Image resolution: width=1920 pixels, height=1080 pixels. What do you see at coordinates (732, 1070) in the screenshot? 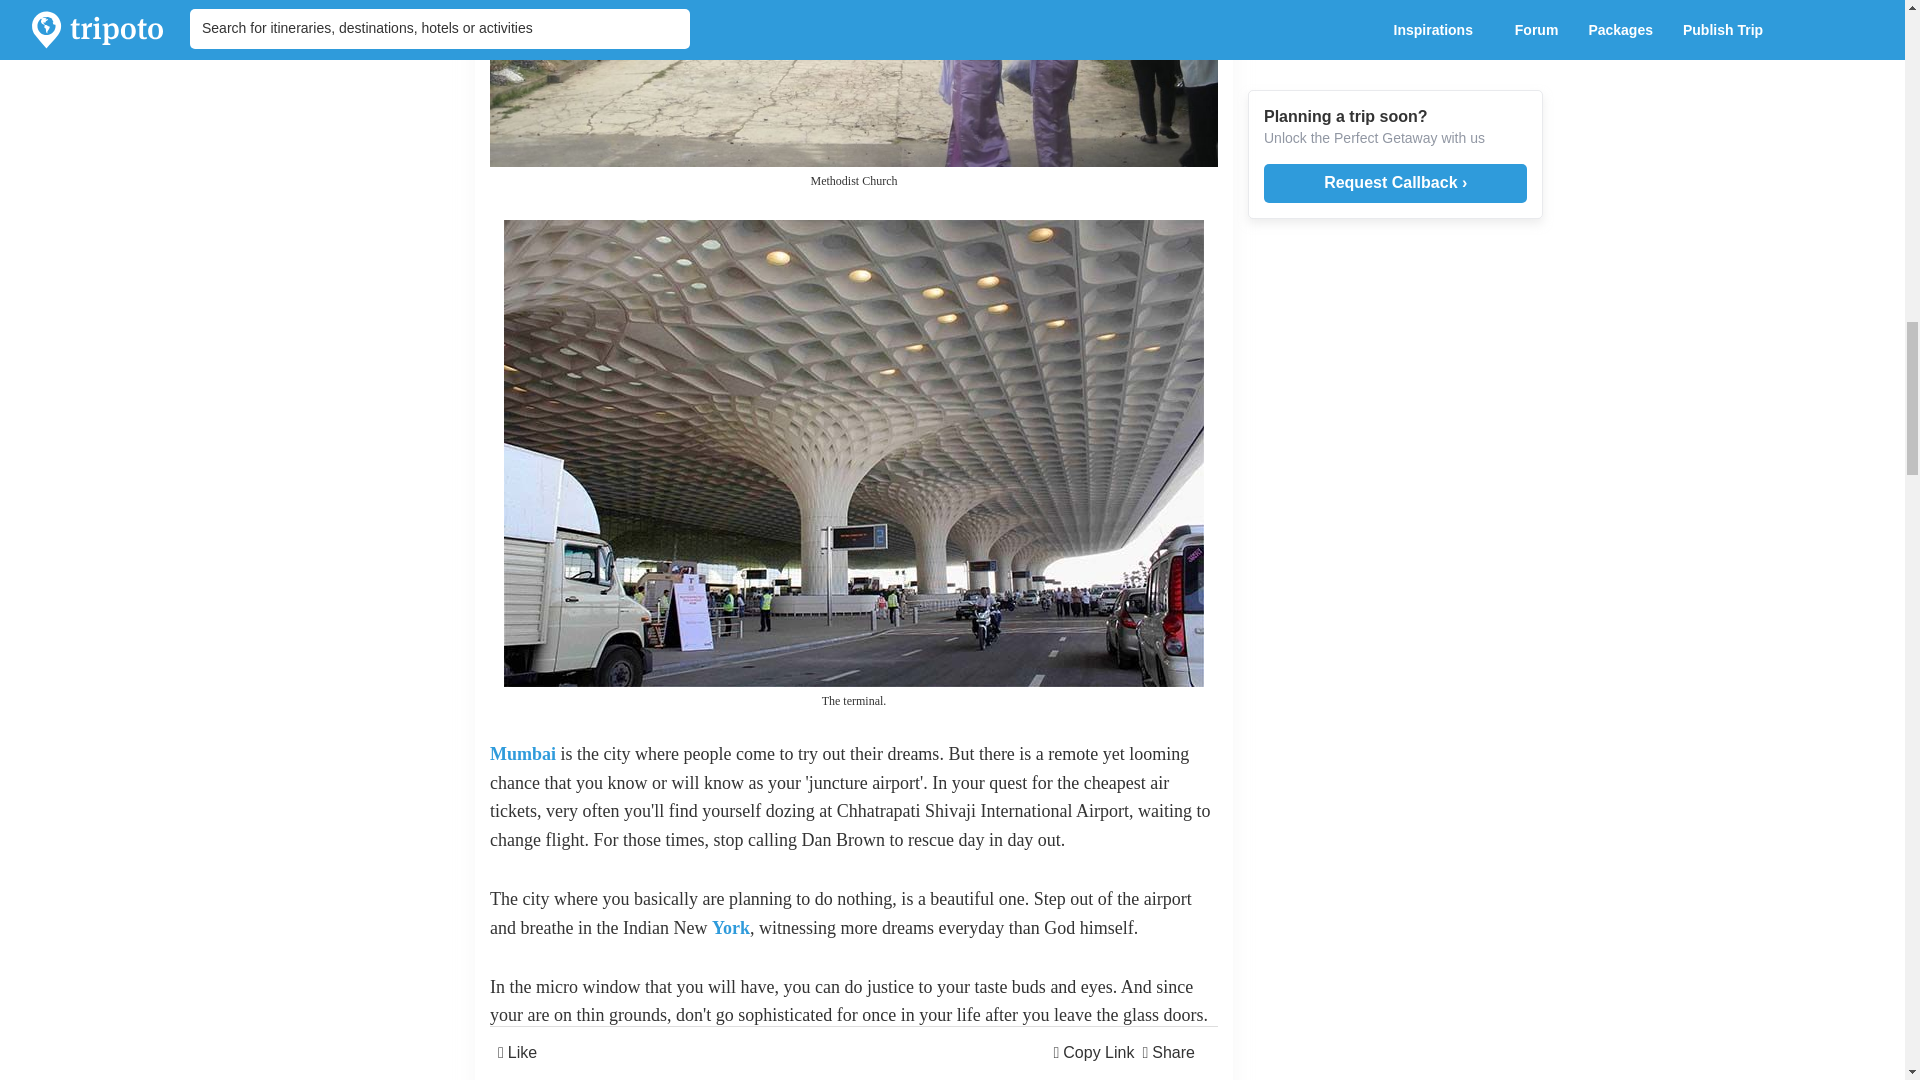
I see `KFC` at bounding box center [732, 1070].